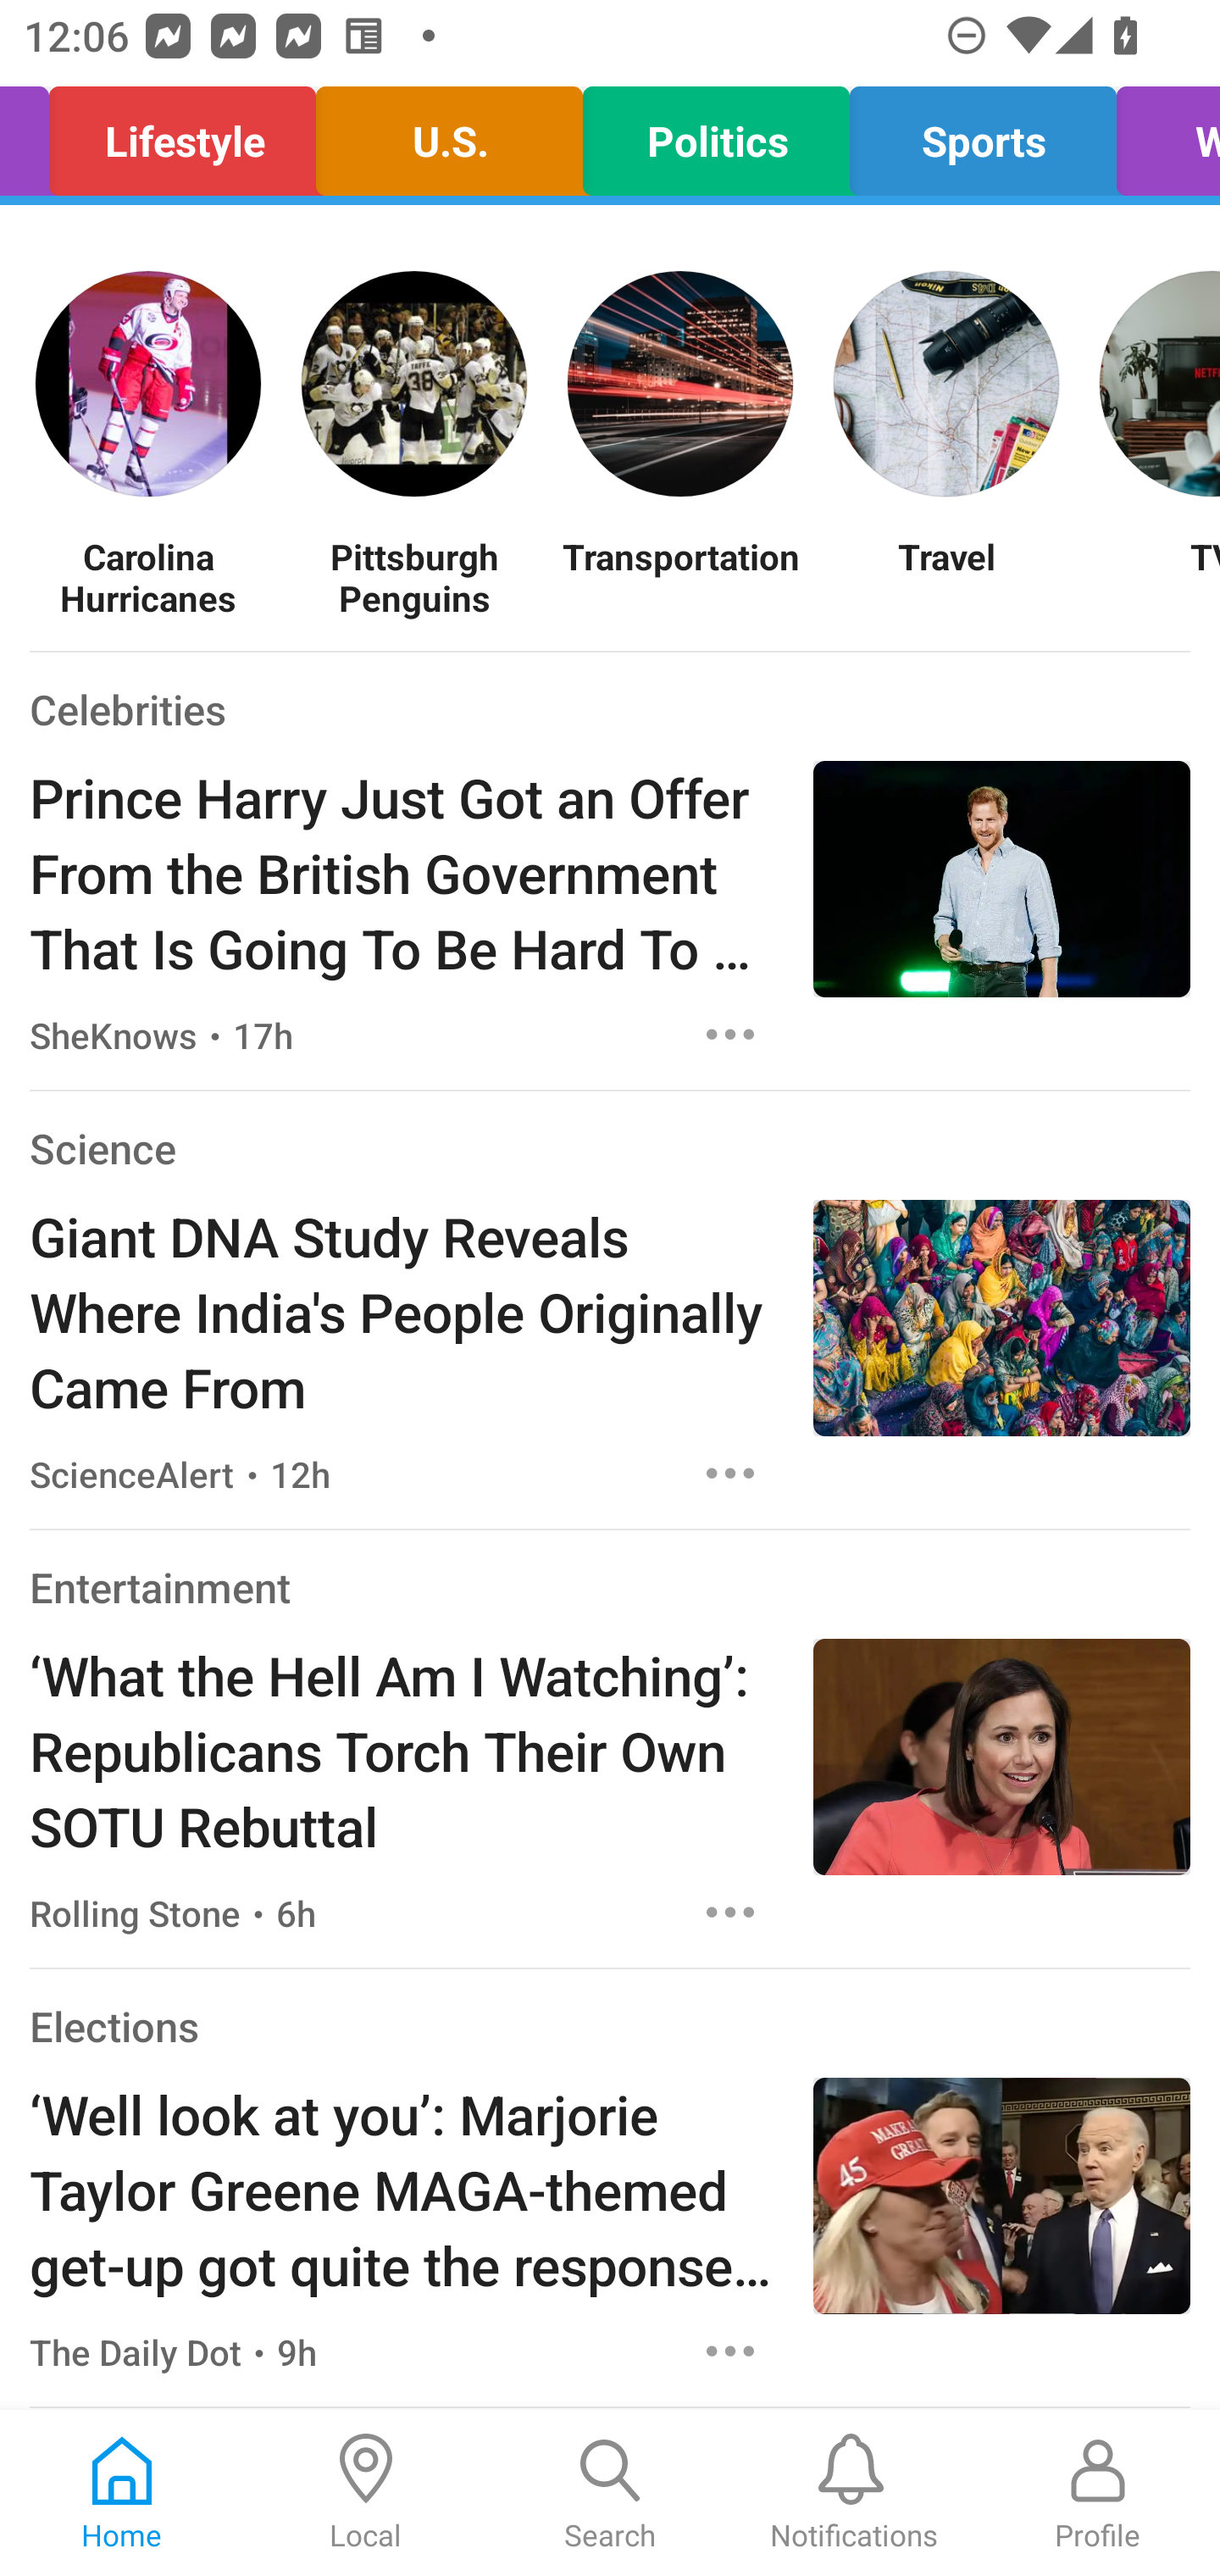 The height and width of the screenshot is (2576, 1220). I want to click on Transportation, so click(679, 576).